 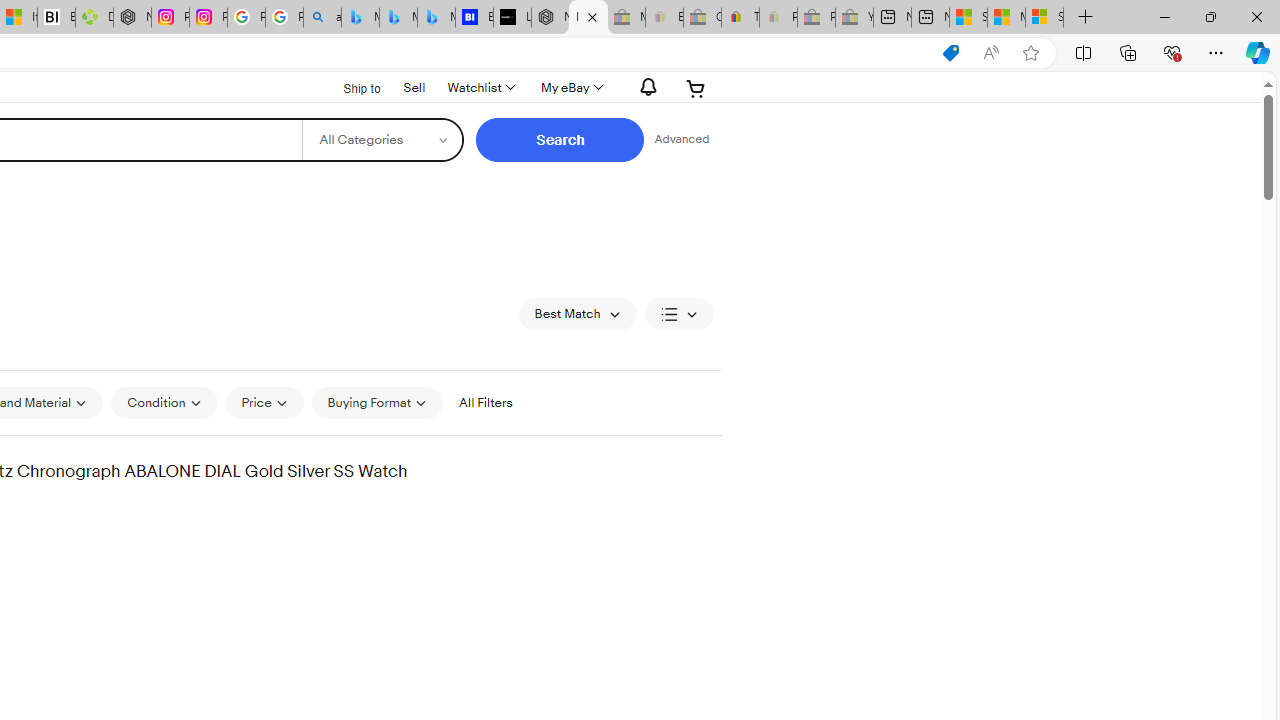 I want to click on Microsoft Bing Travel - Flights from Hong Kong to Bangkok, so click(x=360, y=18).